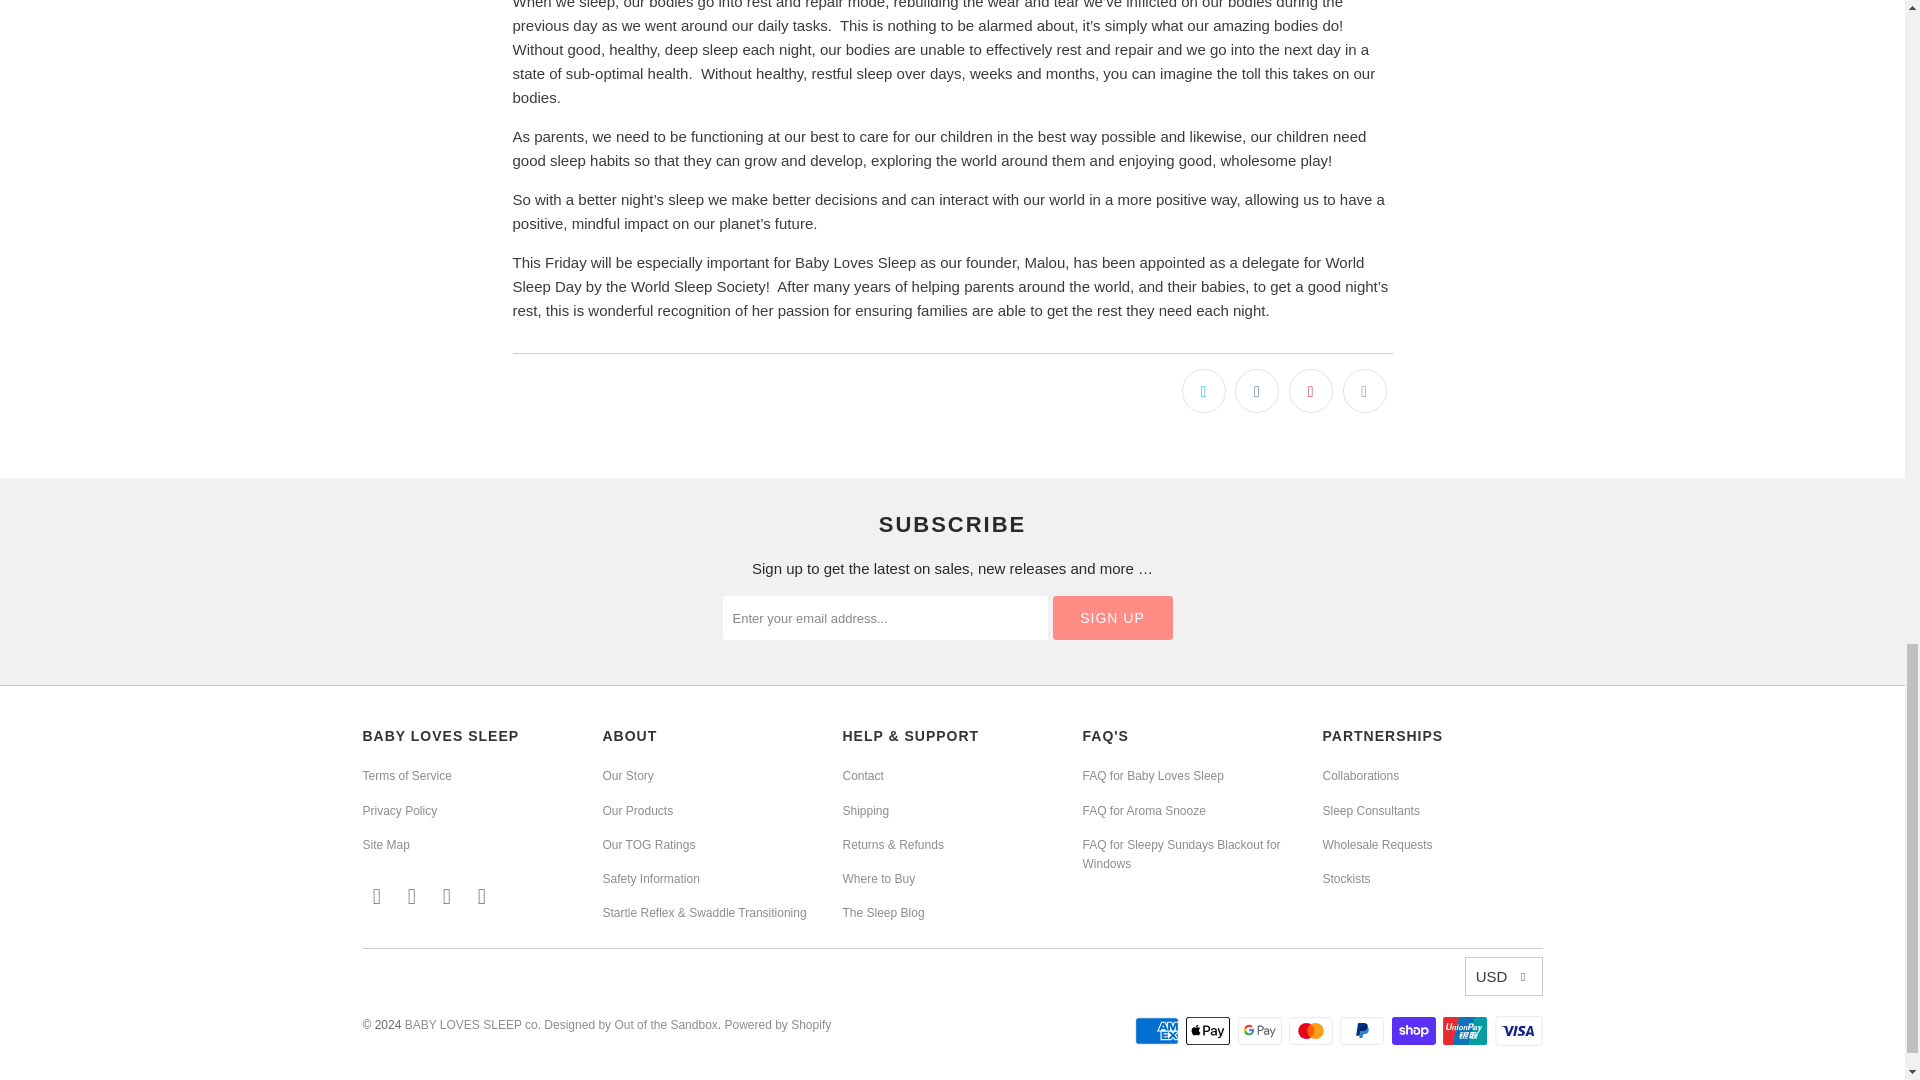 The height and width of the screenshot is (1080, 1920). I want to click on American Express, so click(1158, 1031).